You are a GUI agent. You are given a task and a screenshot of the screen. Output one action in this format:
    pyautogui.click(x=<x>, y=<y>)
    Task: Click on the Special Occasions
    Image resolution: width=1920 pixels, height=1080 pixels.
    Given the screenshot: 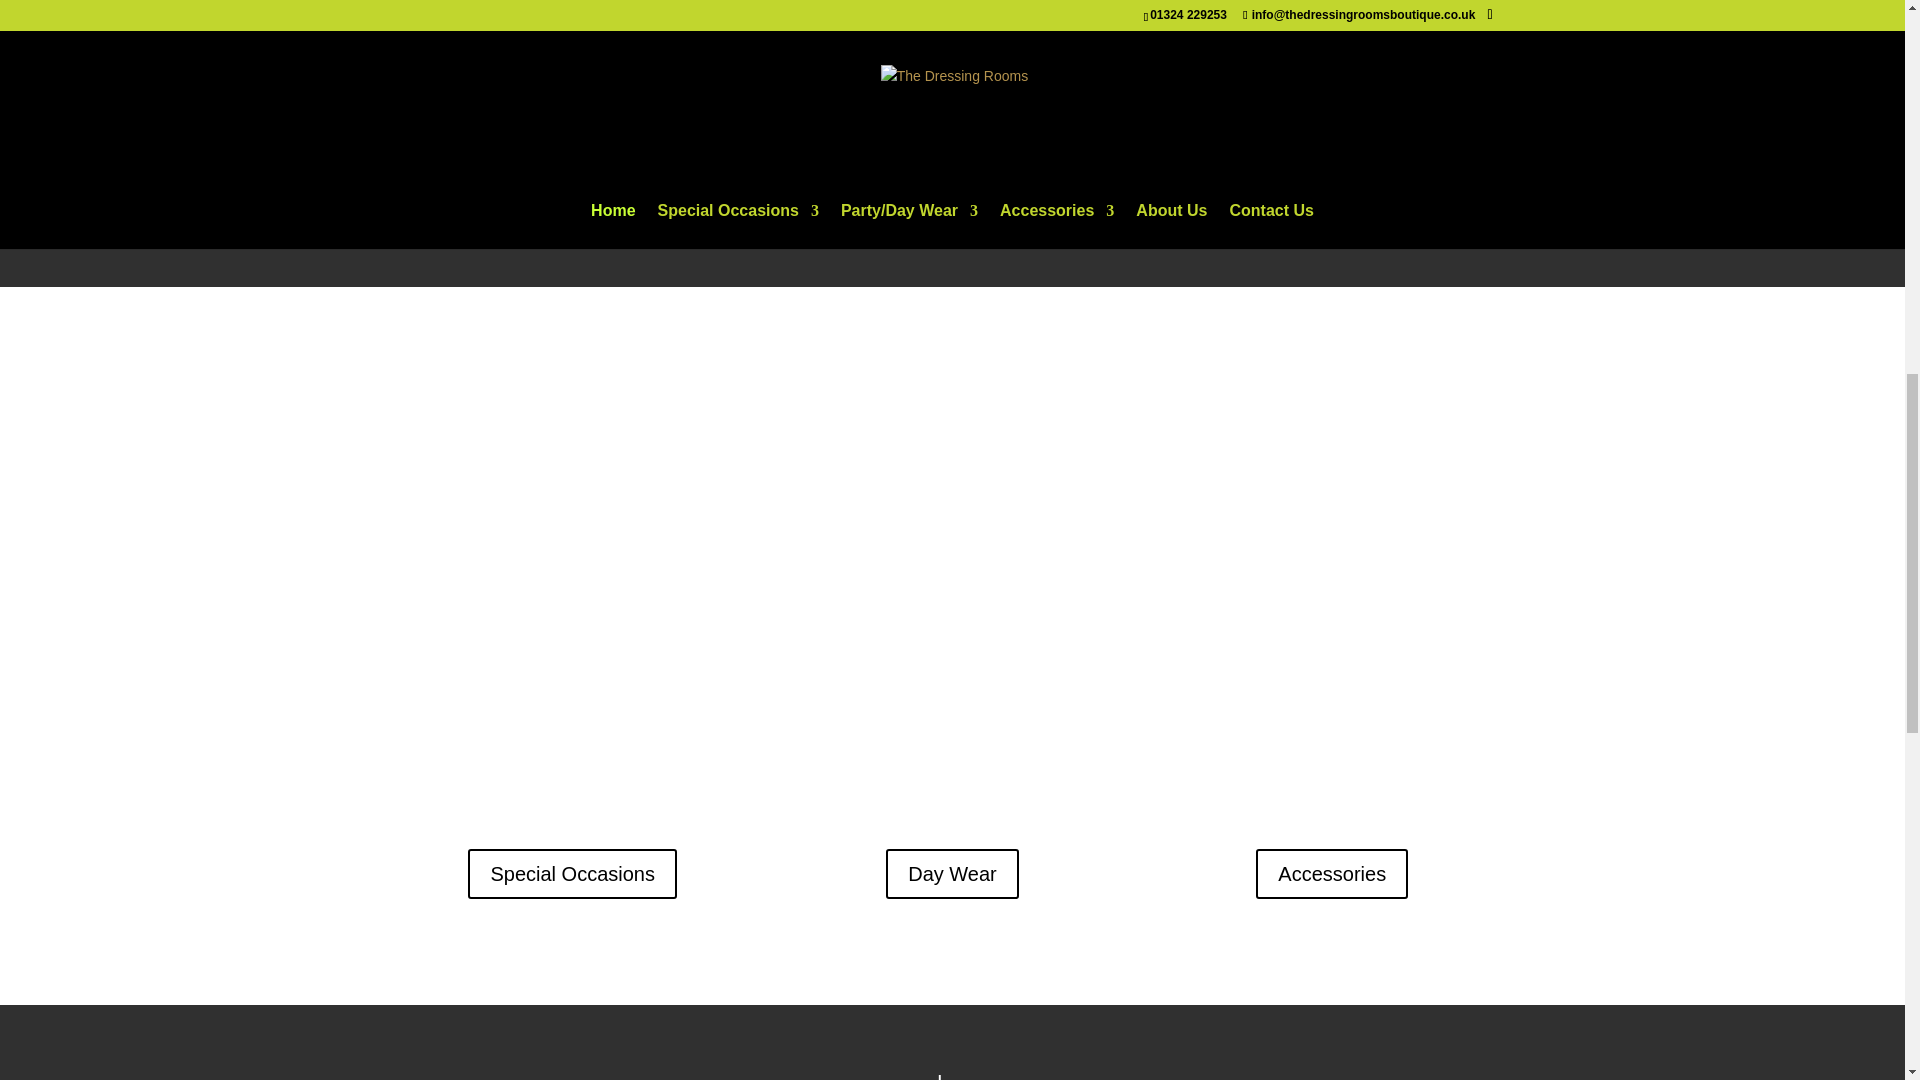 What is the action you would take?
    pyautogui.click(x=572, y=873)
    